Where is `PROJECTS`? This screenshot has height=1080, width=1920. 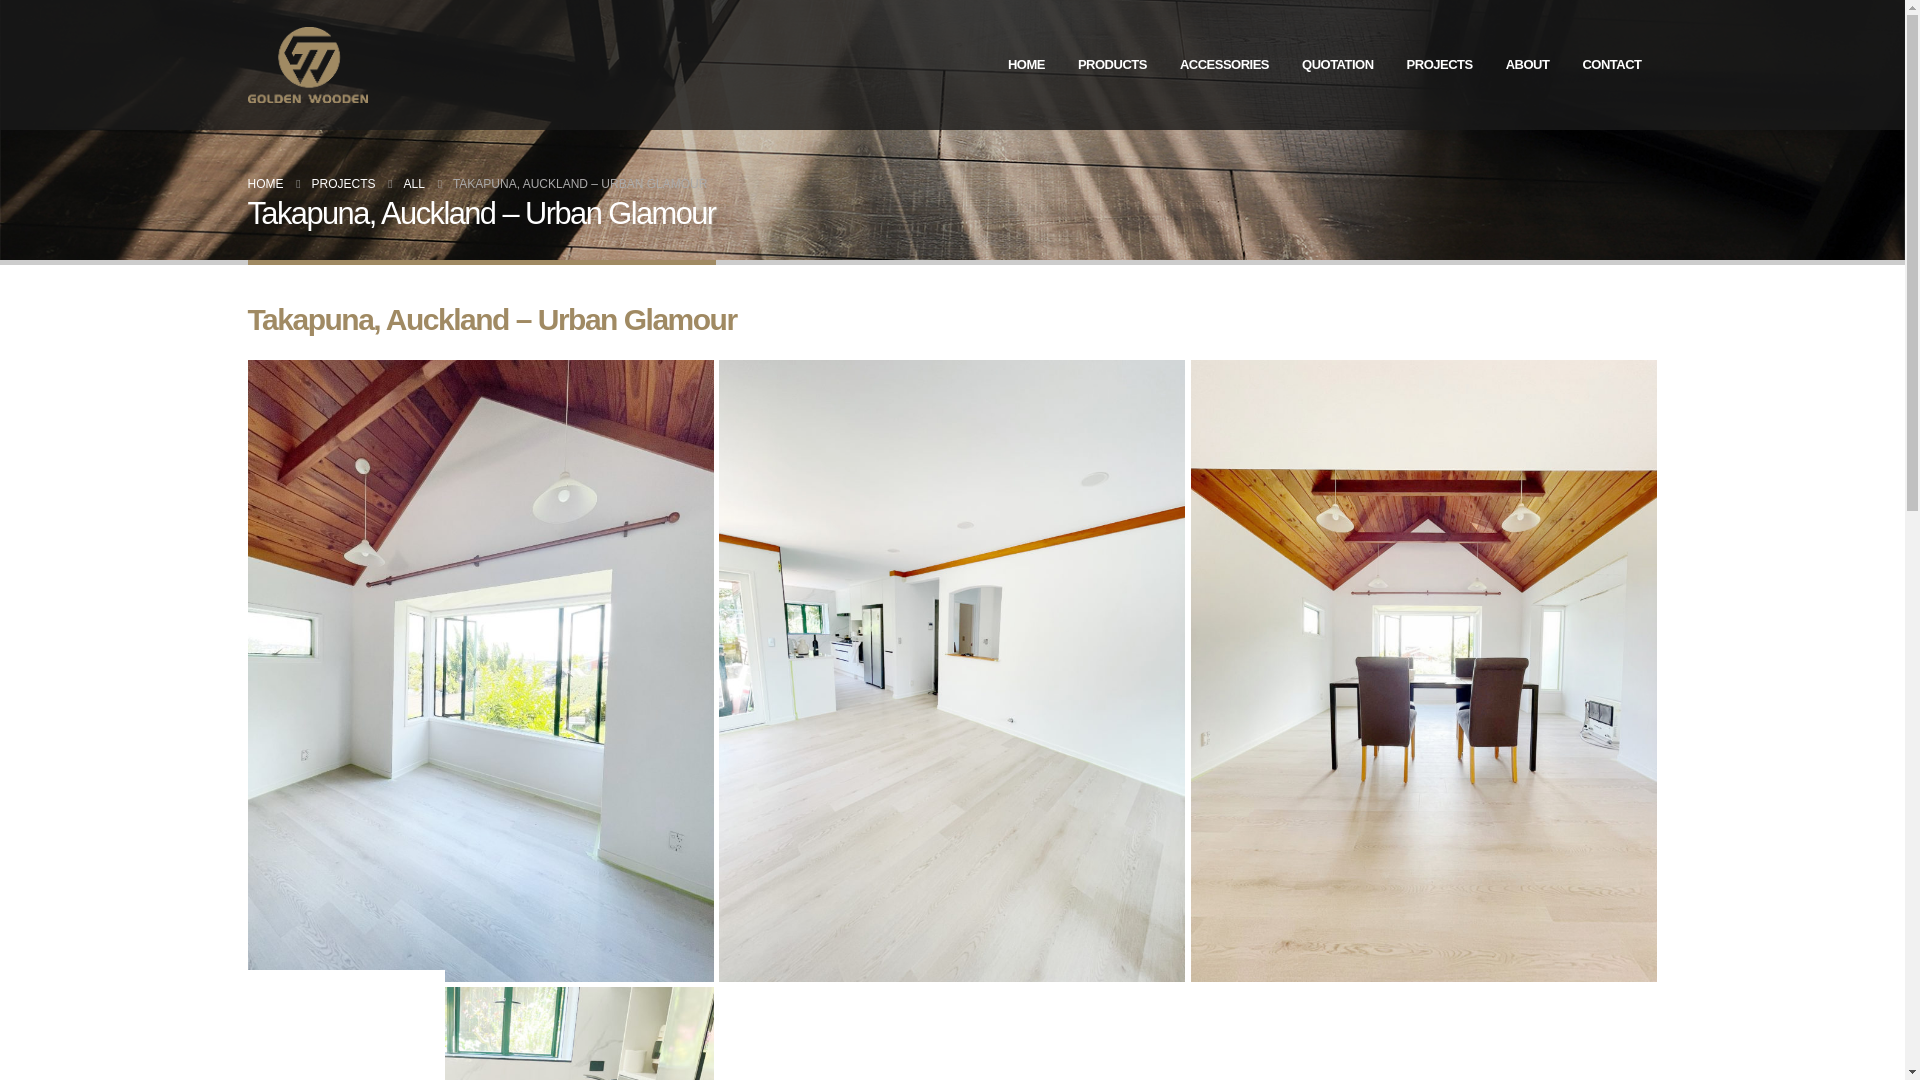
PROJECTS is located at coordinates (1440, 64).